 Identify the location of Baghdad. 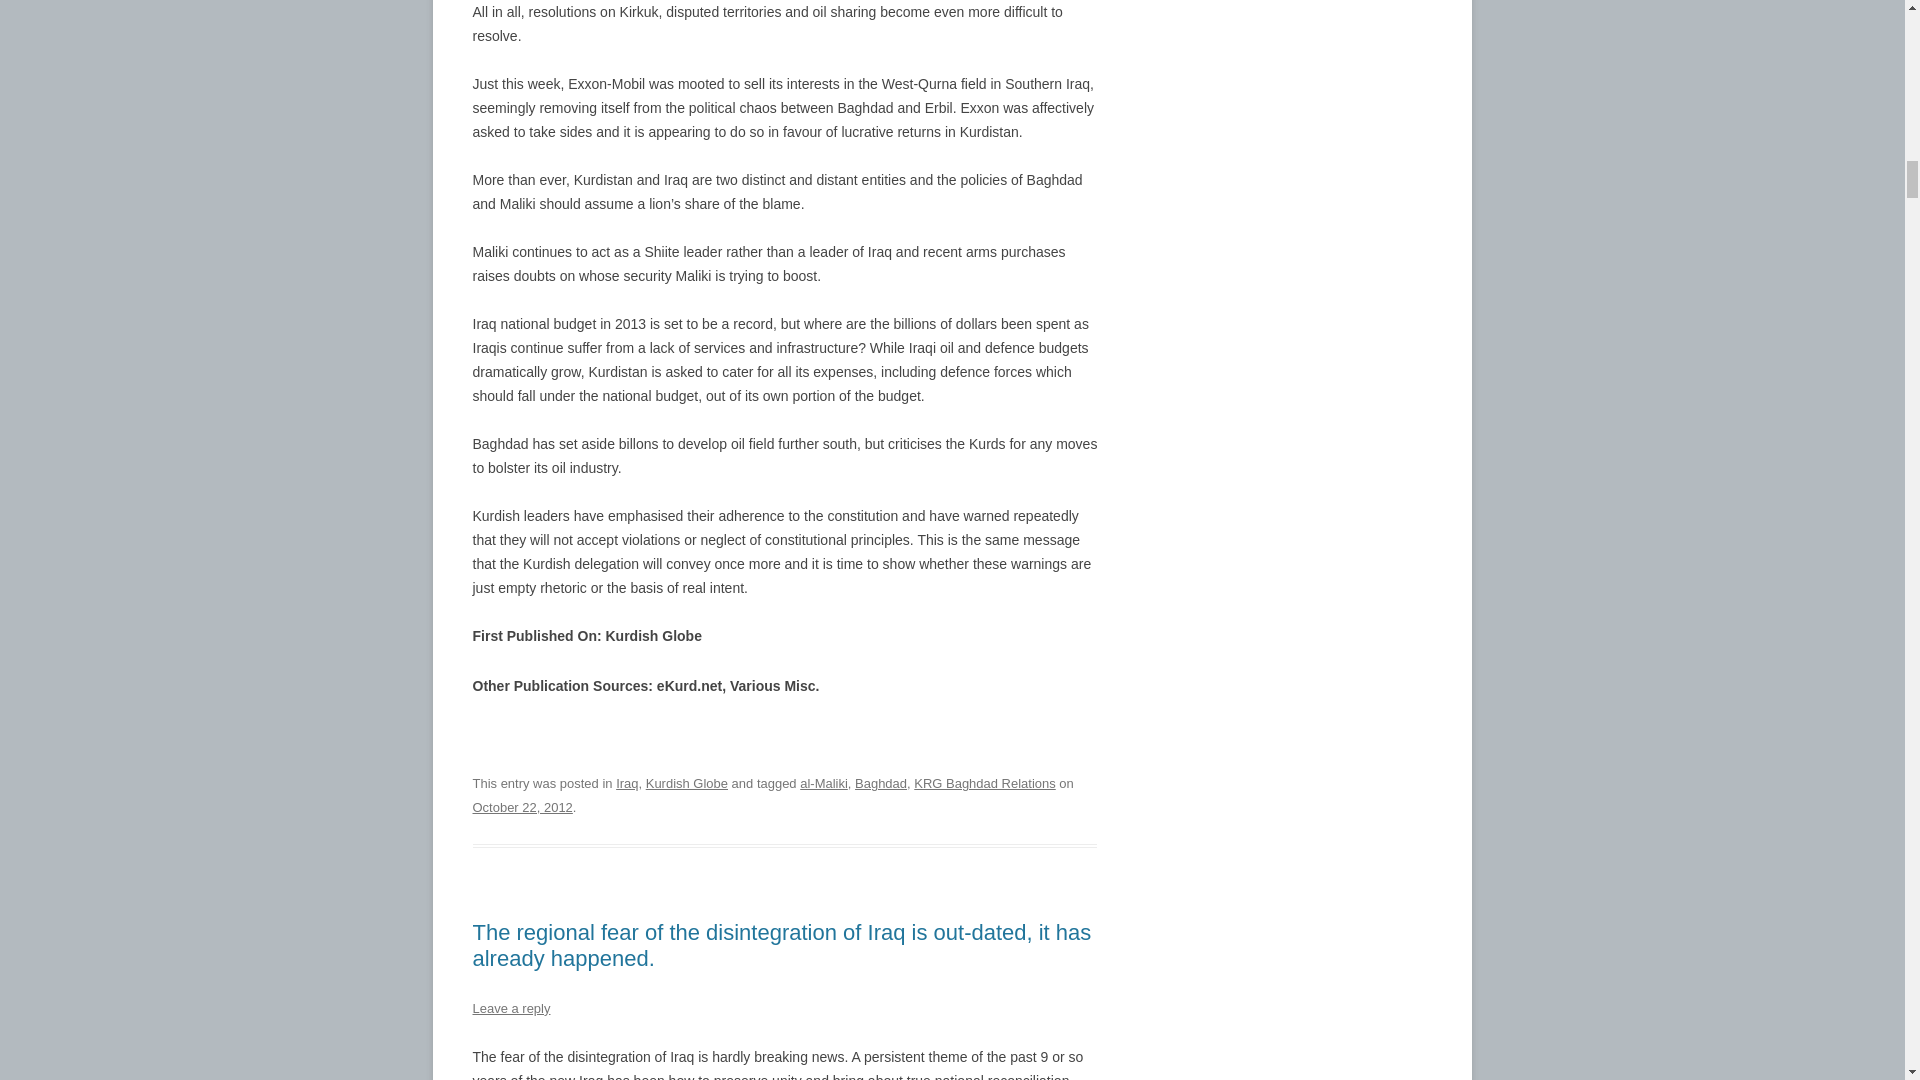
(880, 783).